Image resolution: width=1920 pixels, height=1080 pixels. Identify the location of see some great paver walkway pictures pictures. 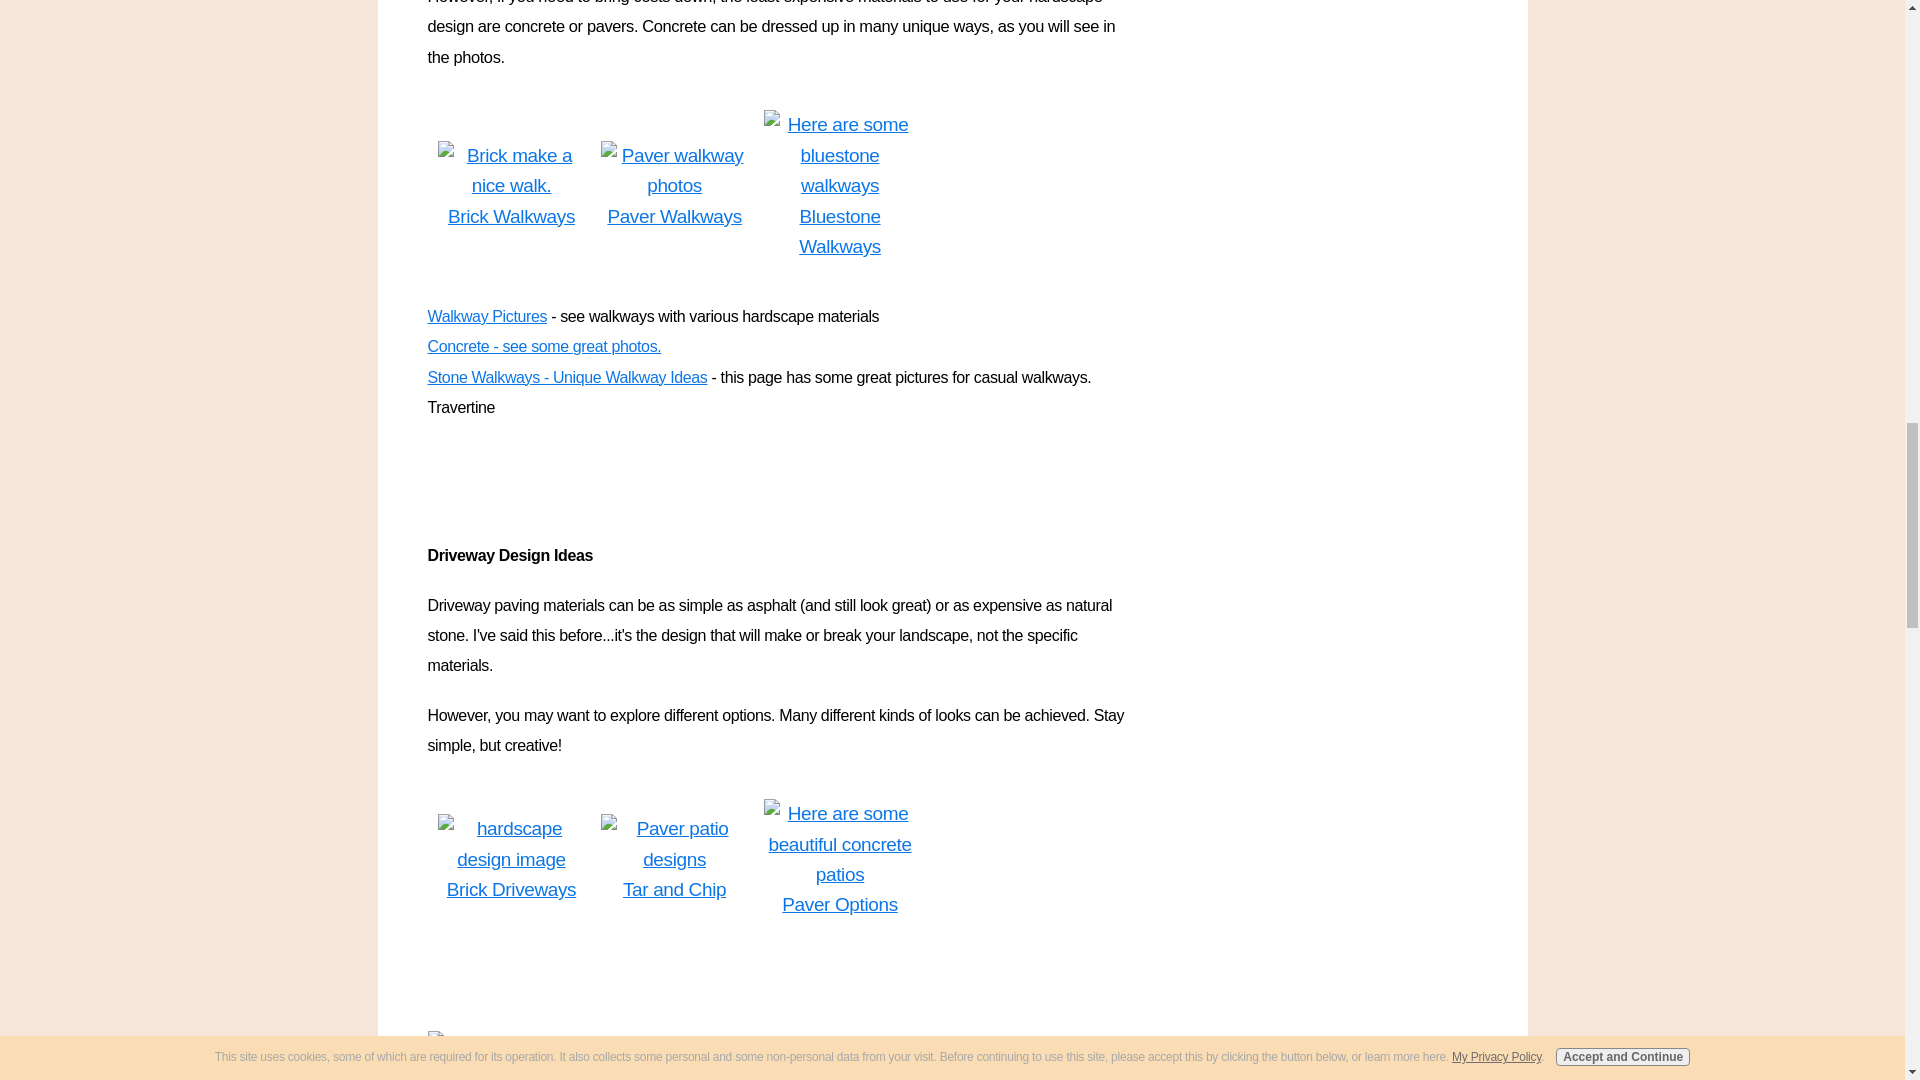
(674, 171).